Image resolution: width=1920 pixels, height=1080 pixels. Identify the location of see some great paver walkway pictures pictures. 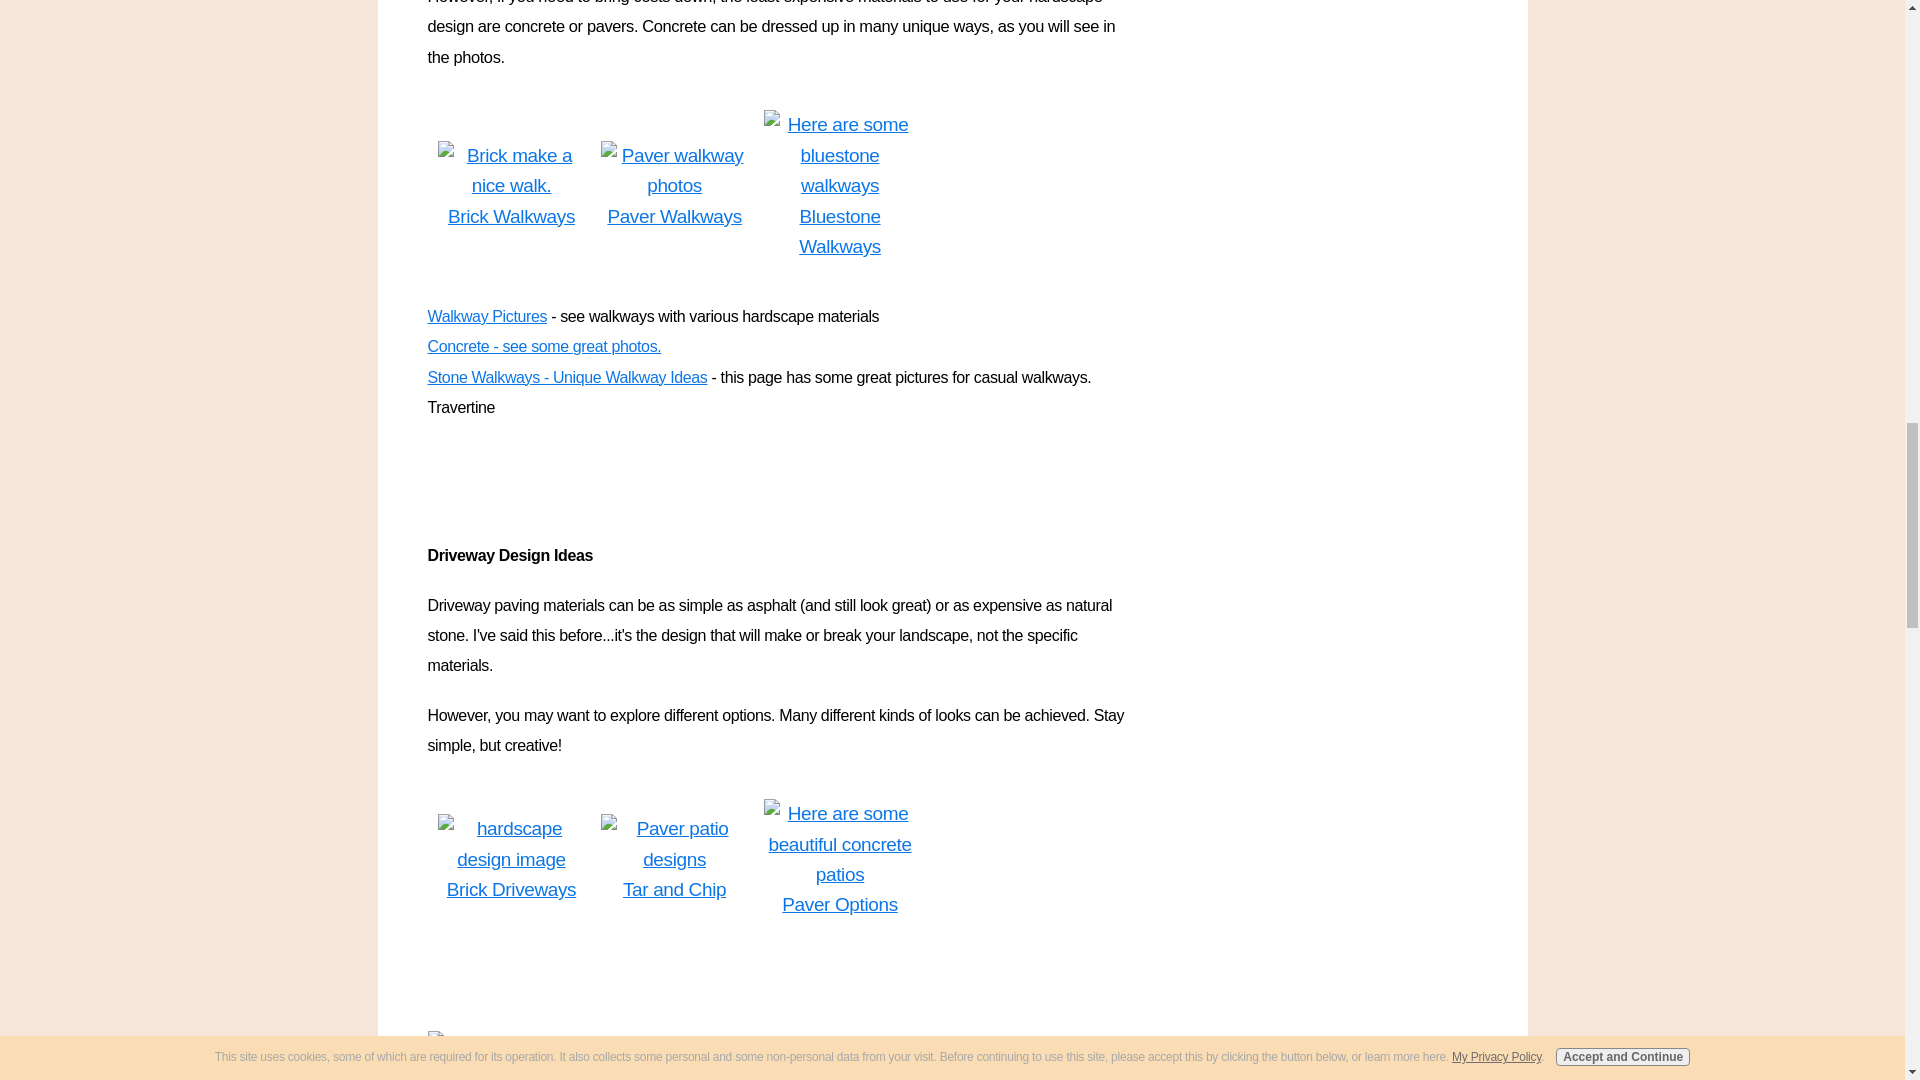
(674, 171).